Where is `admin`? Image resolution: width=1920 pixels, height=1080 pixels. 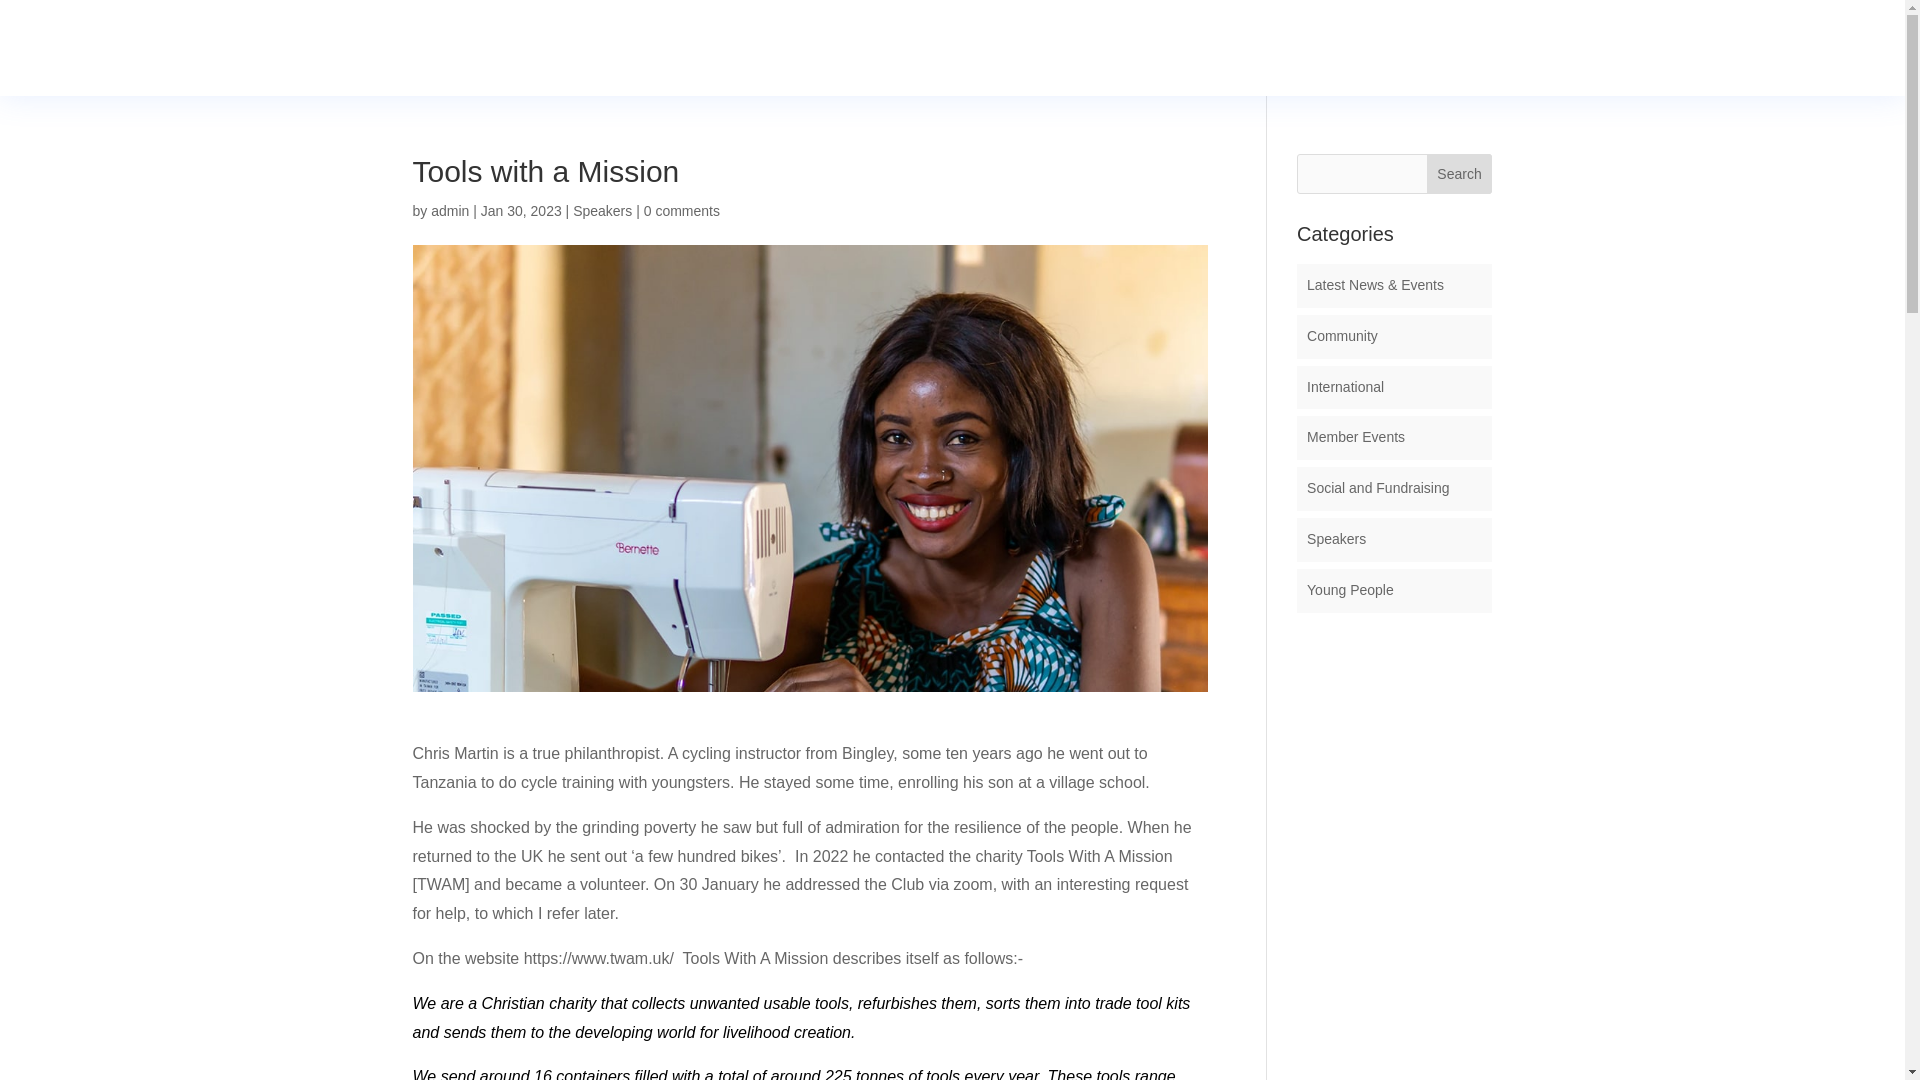
admin is located at coordinates (449, 211).